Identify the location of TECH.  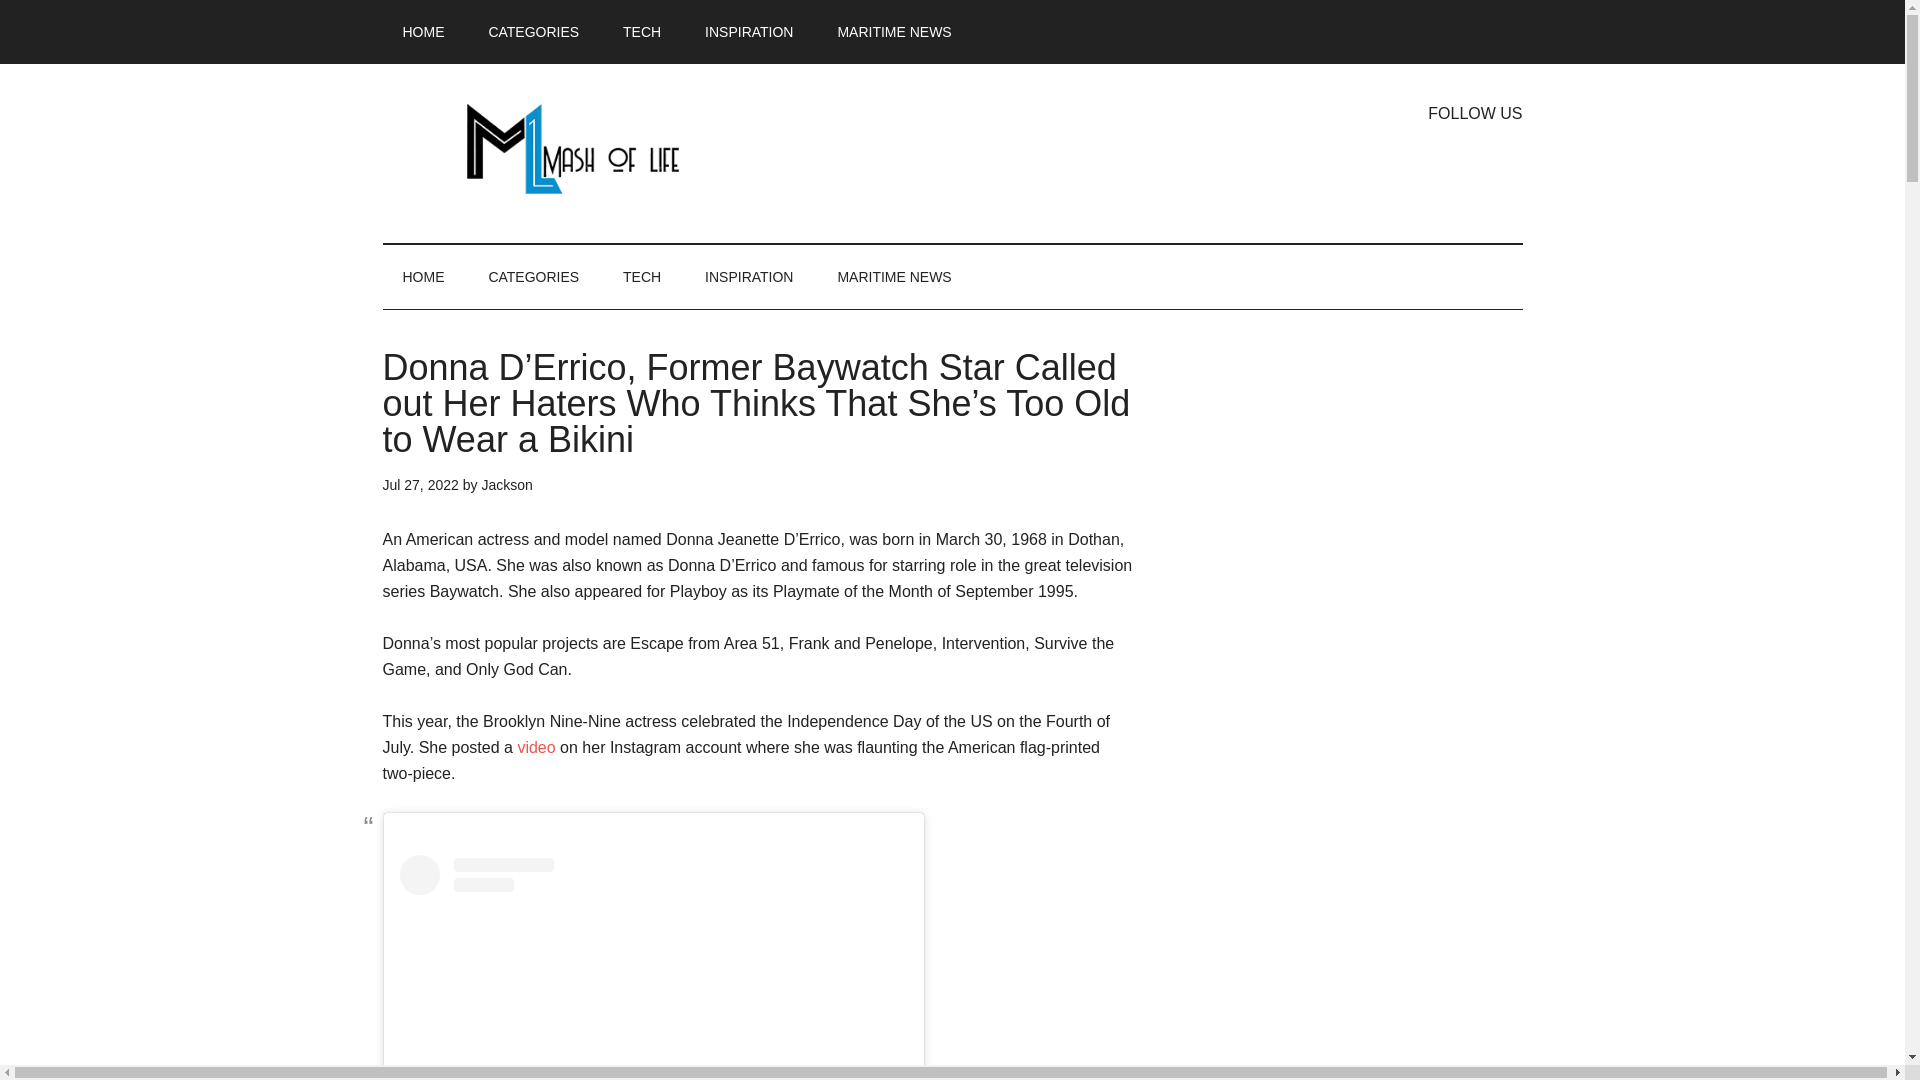
(642, 276).